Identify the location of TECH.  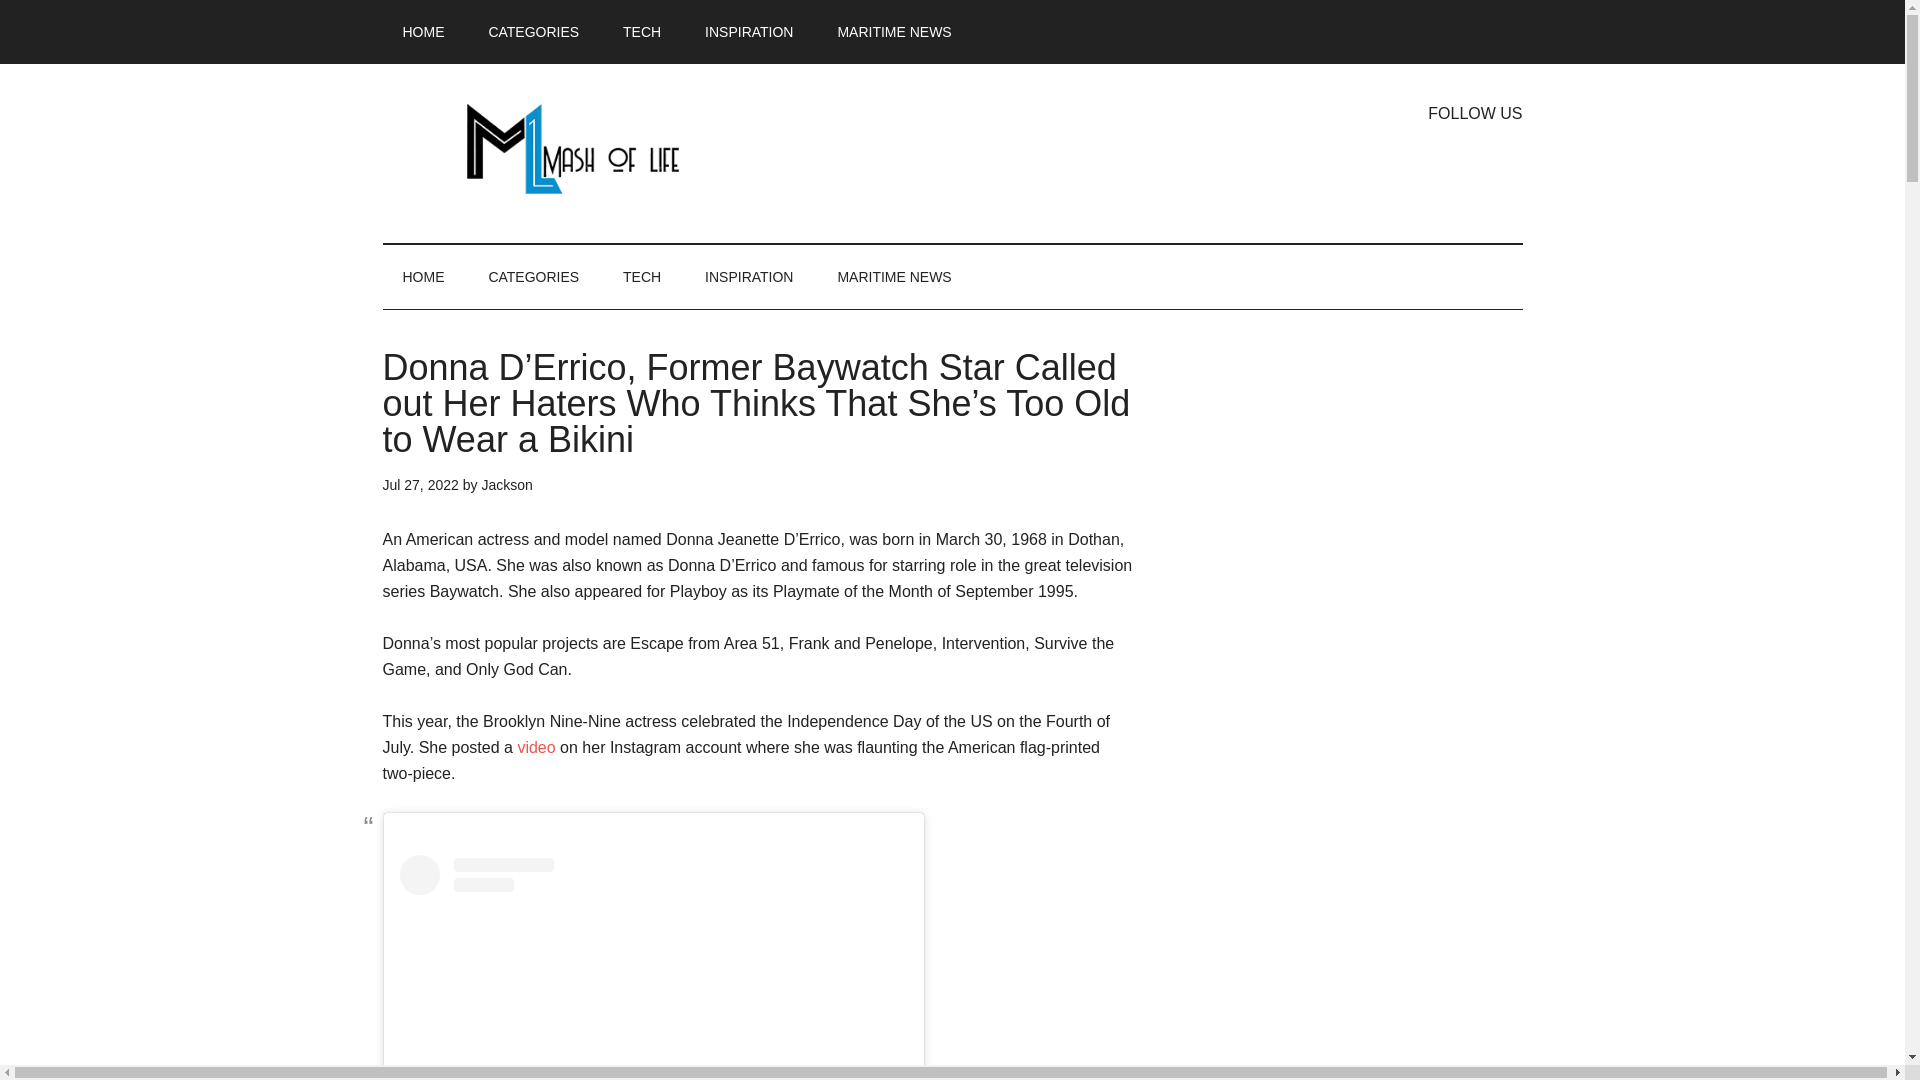
(642, 276).